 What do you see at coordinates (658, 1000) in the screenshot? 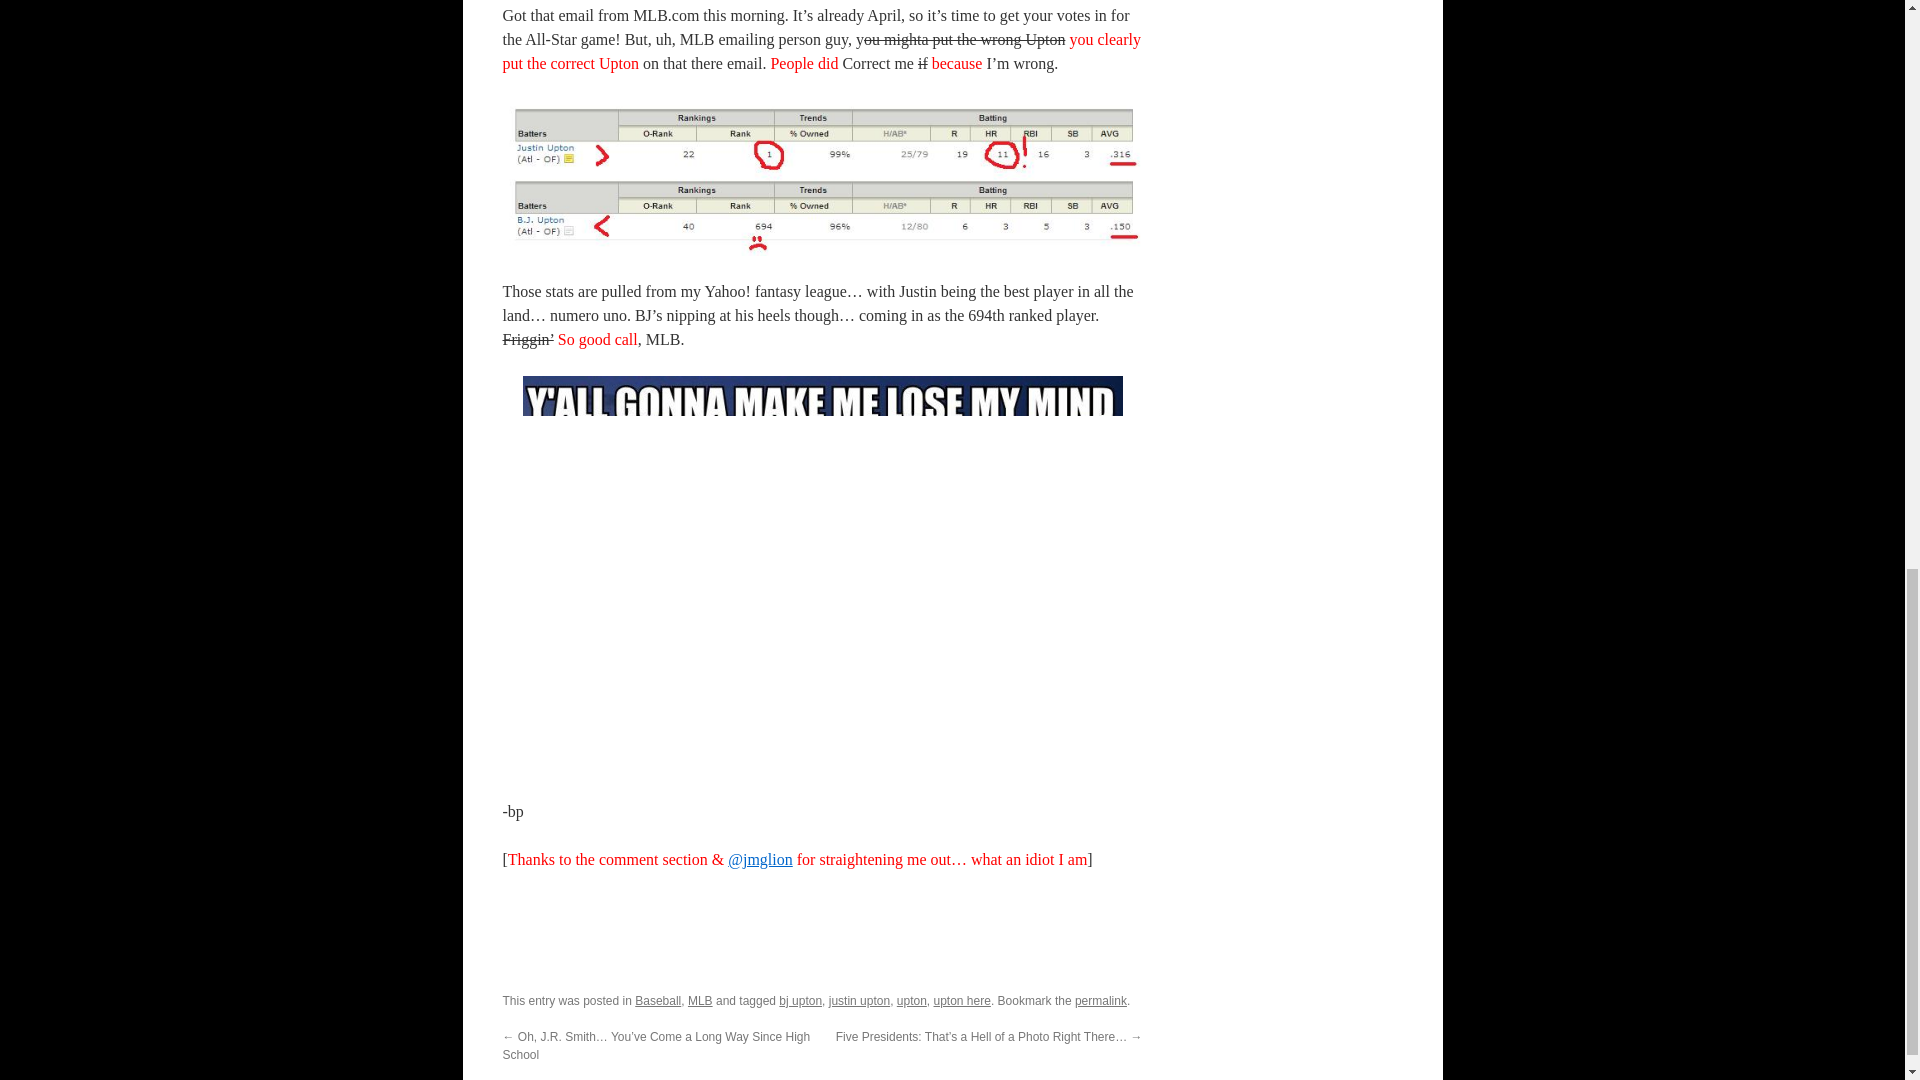
I see `Baseball` at bounding box center [658, 1000].